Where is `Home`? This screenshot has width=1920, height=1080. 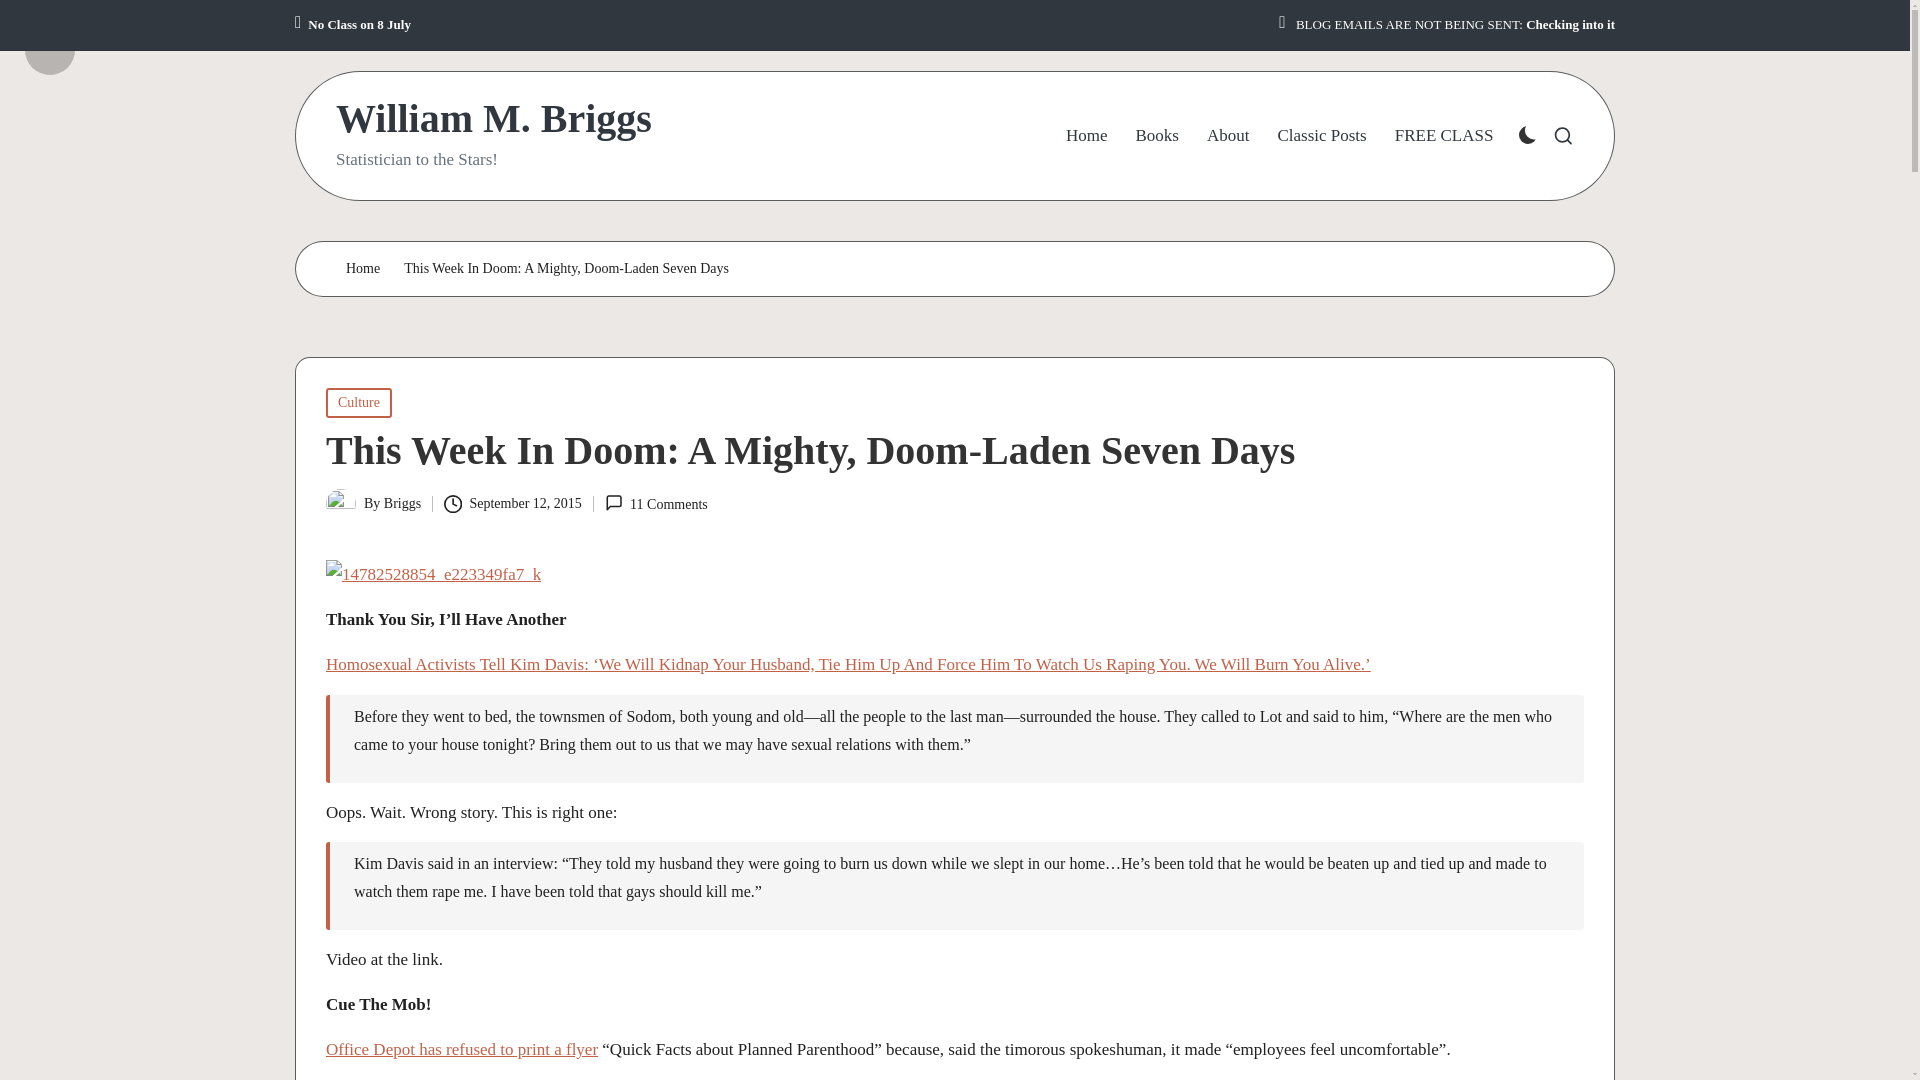 Home is located at coordinates (362, 269).